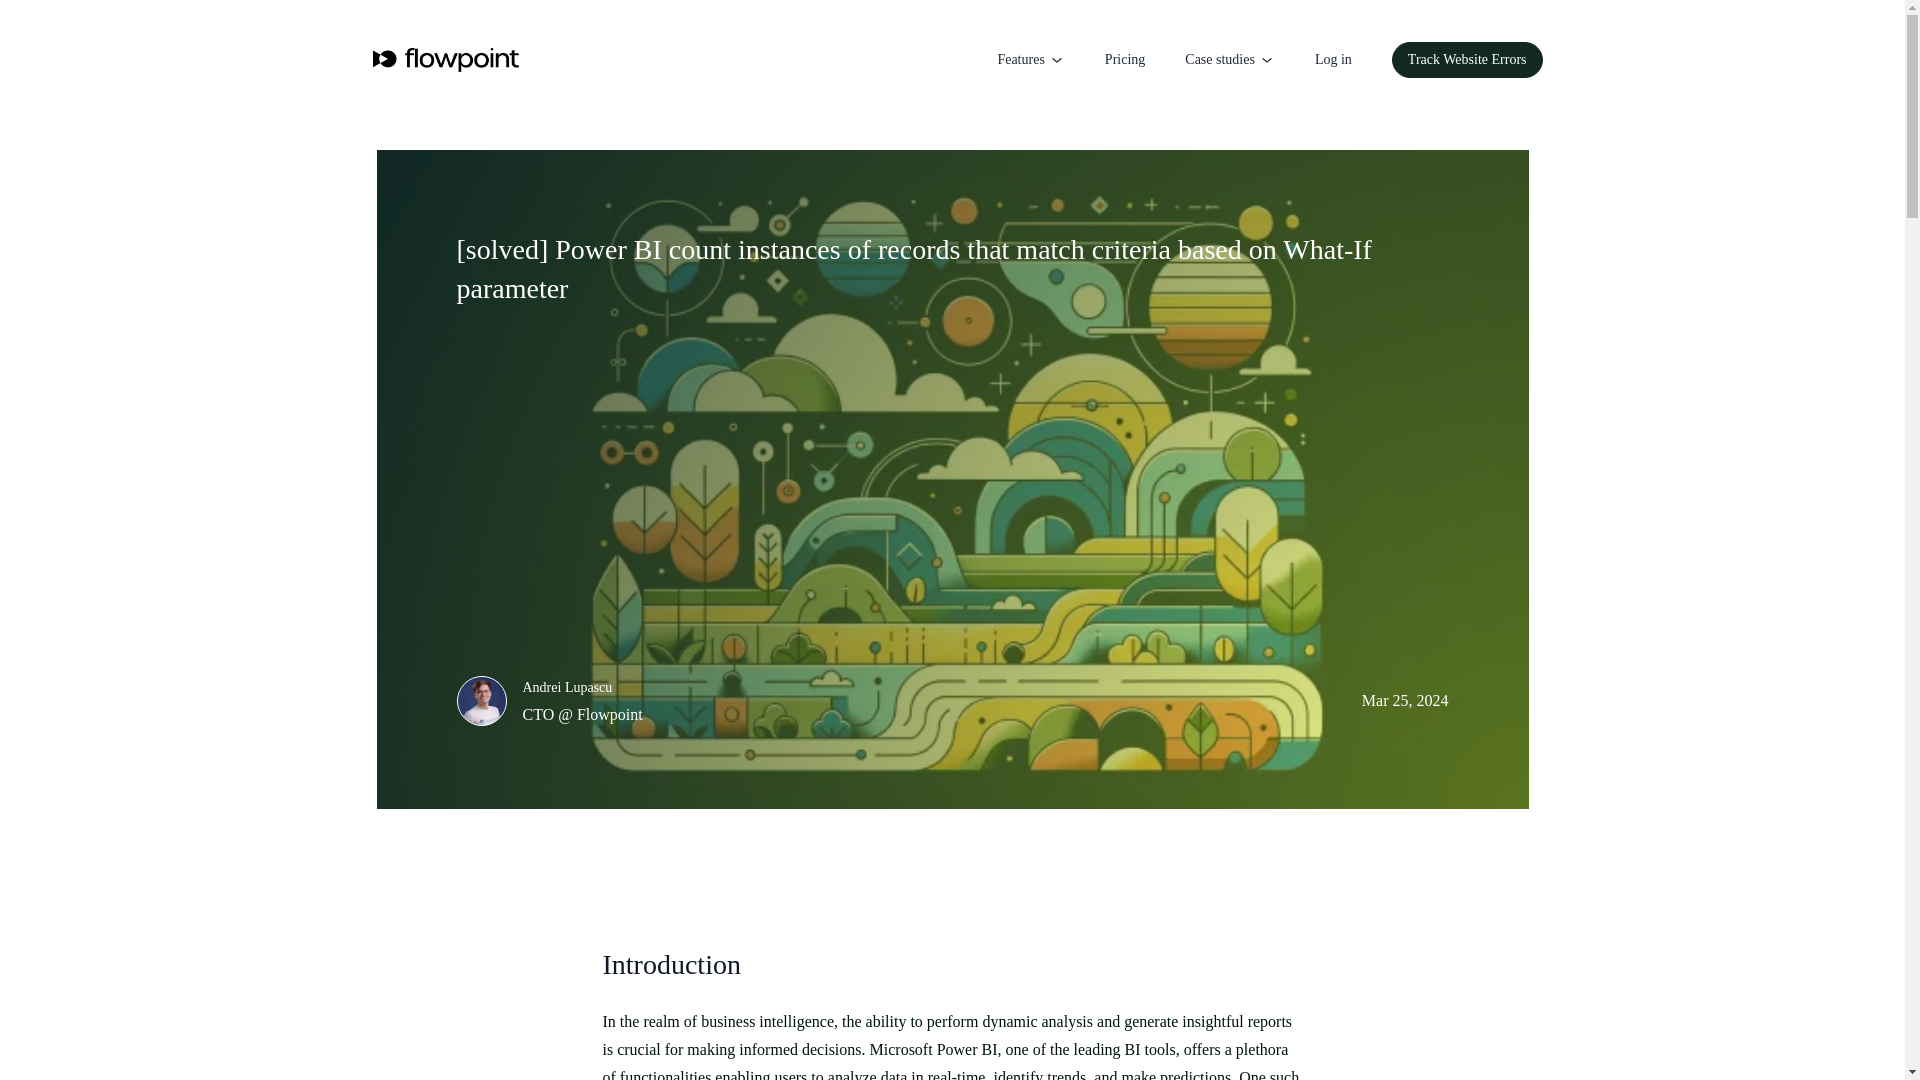 This screenshot has width=1920, height=1080. What do you see at coordinates (1333, 60) in the screenshot?
I see `Log in` at bounding box center [1333, 60].